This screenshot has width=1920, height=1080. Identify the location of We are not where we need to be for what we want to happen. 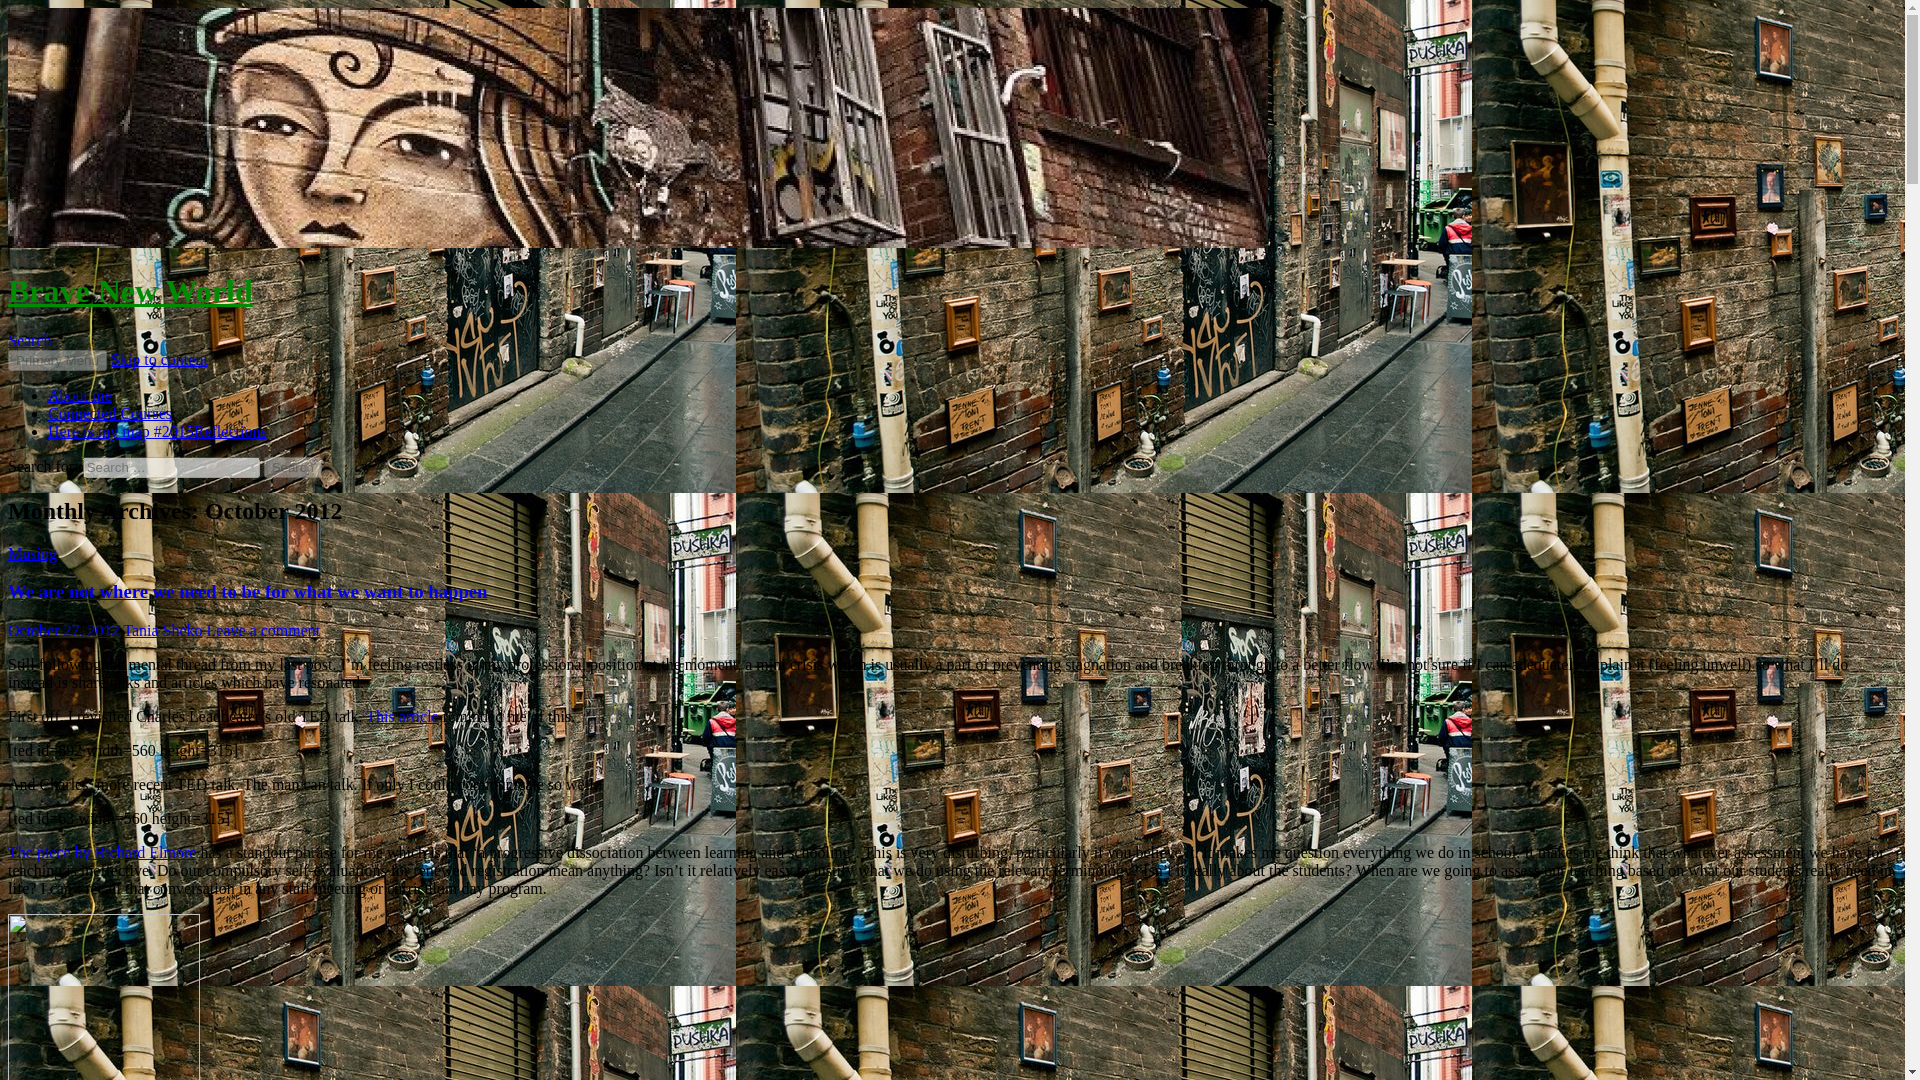
(247, 591).